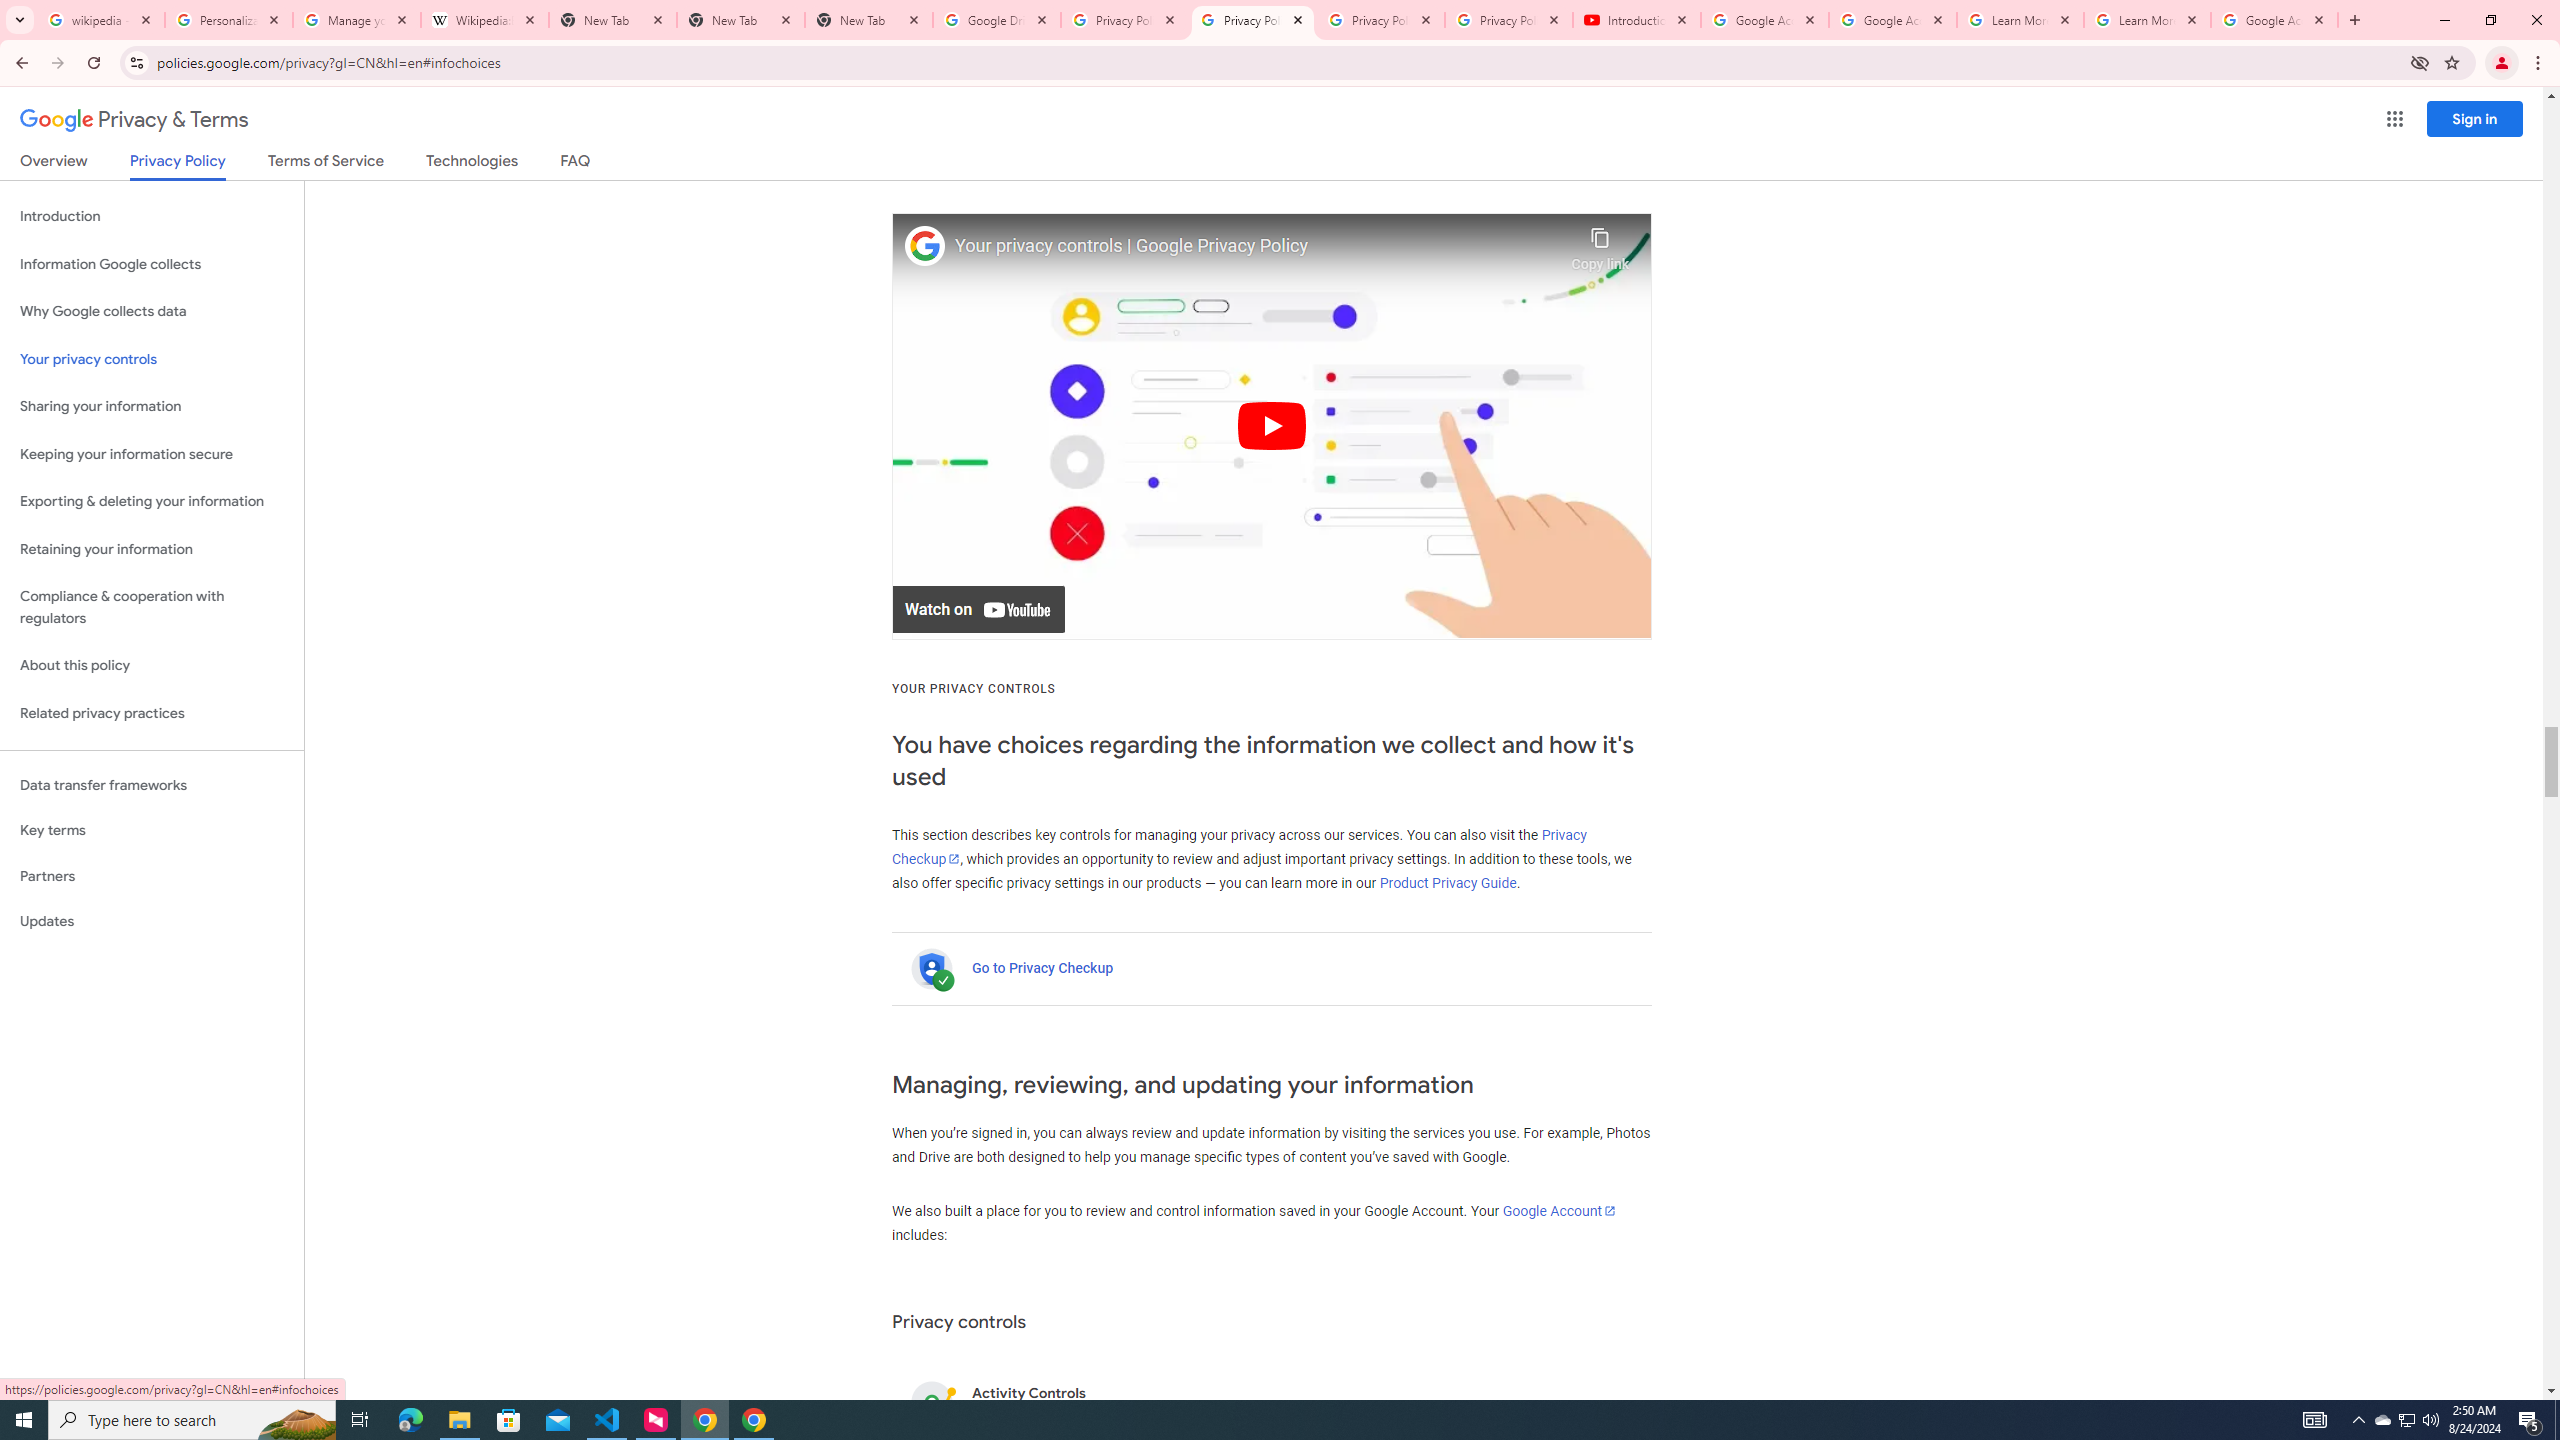 This screenshot has width=2560, height=1440. I want to click on Updates, so click(152, 921).